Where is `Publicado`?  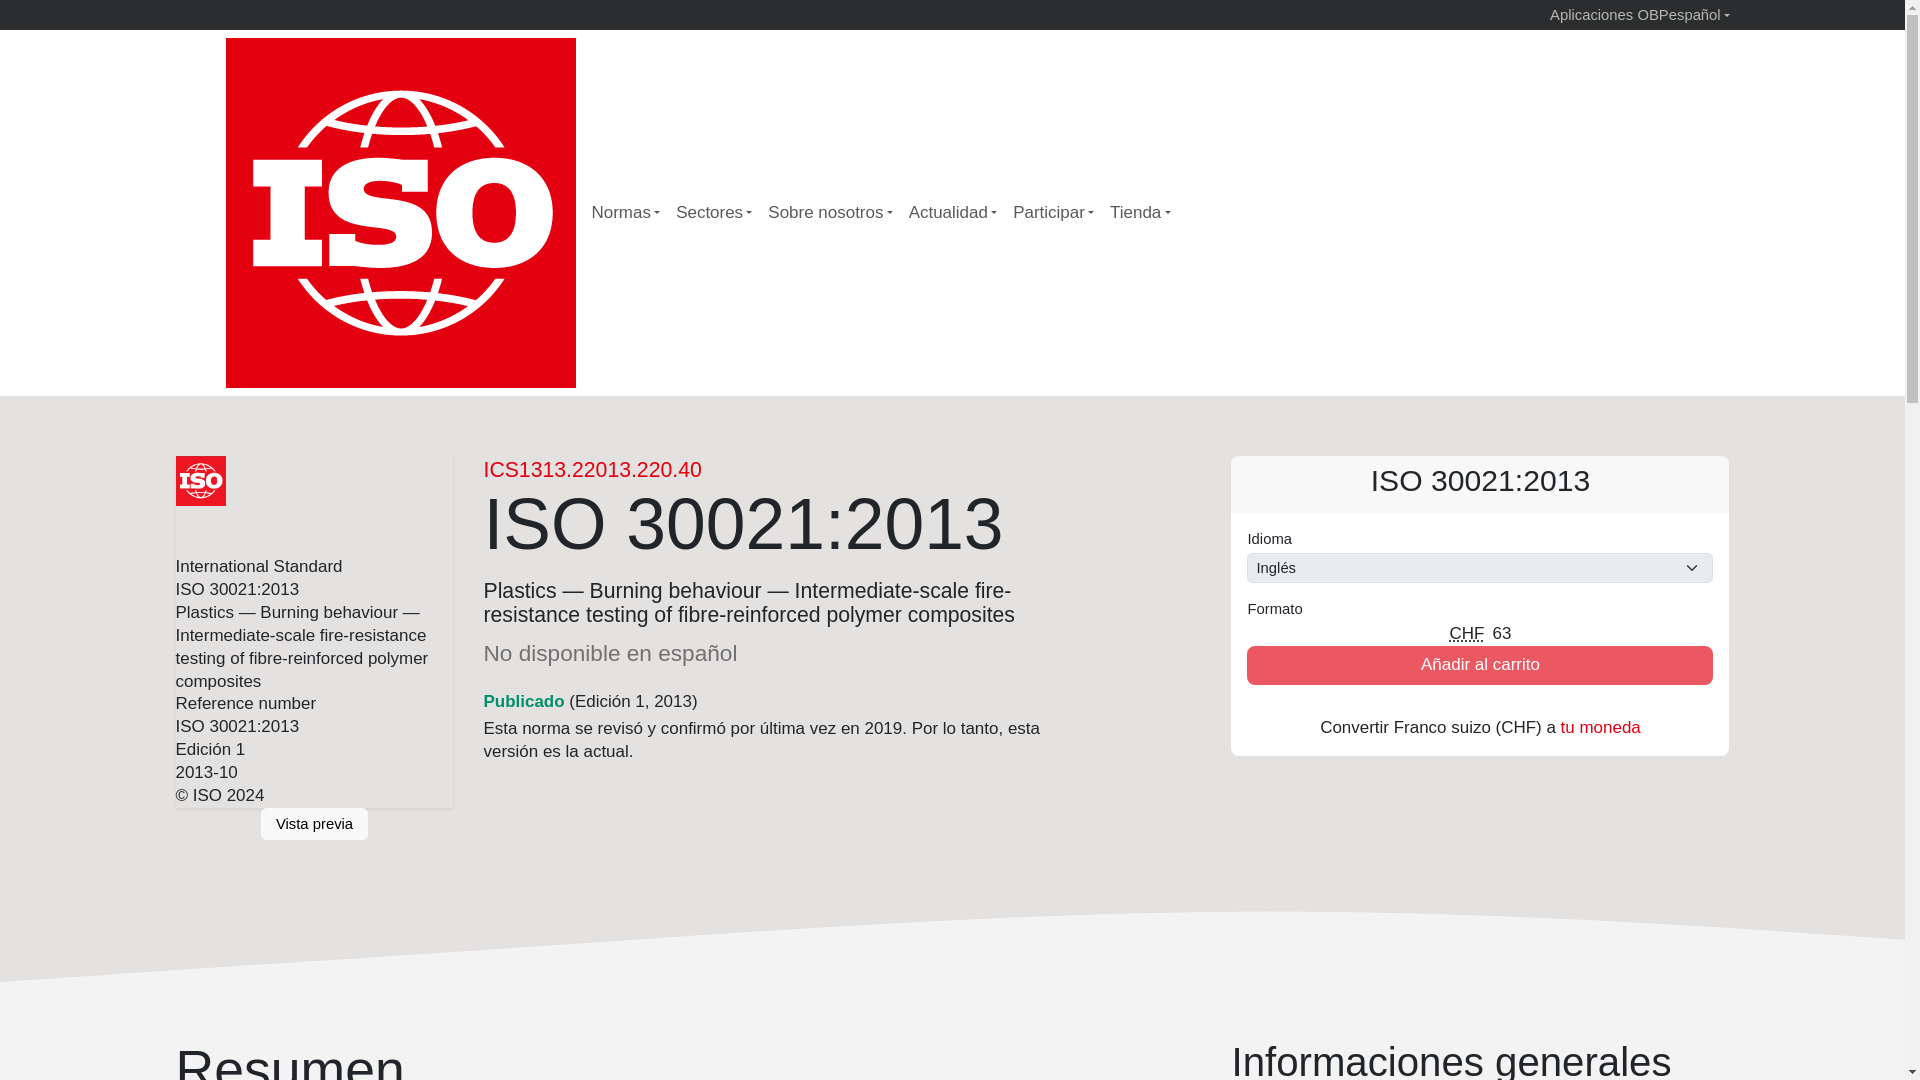
Publicado is located at coordinates (524, 701).